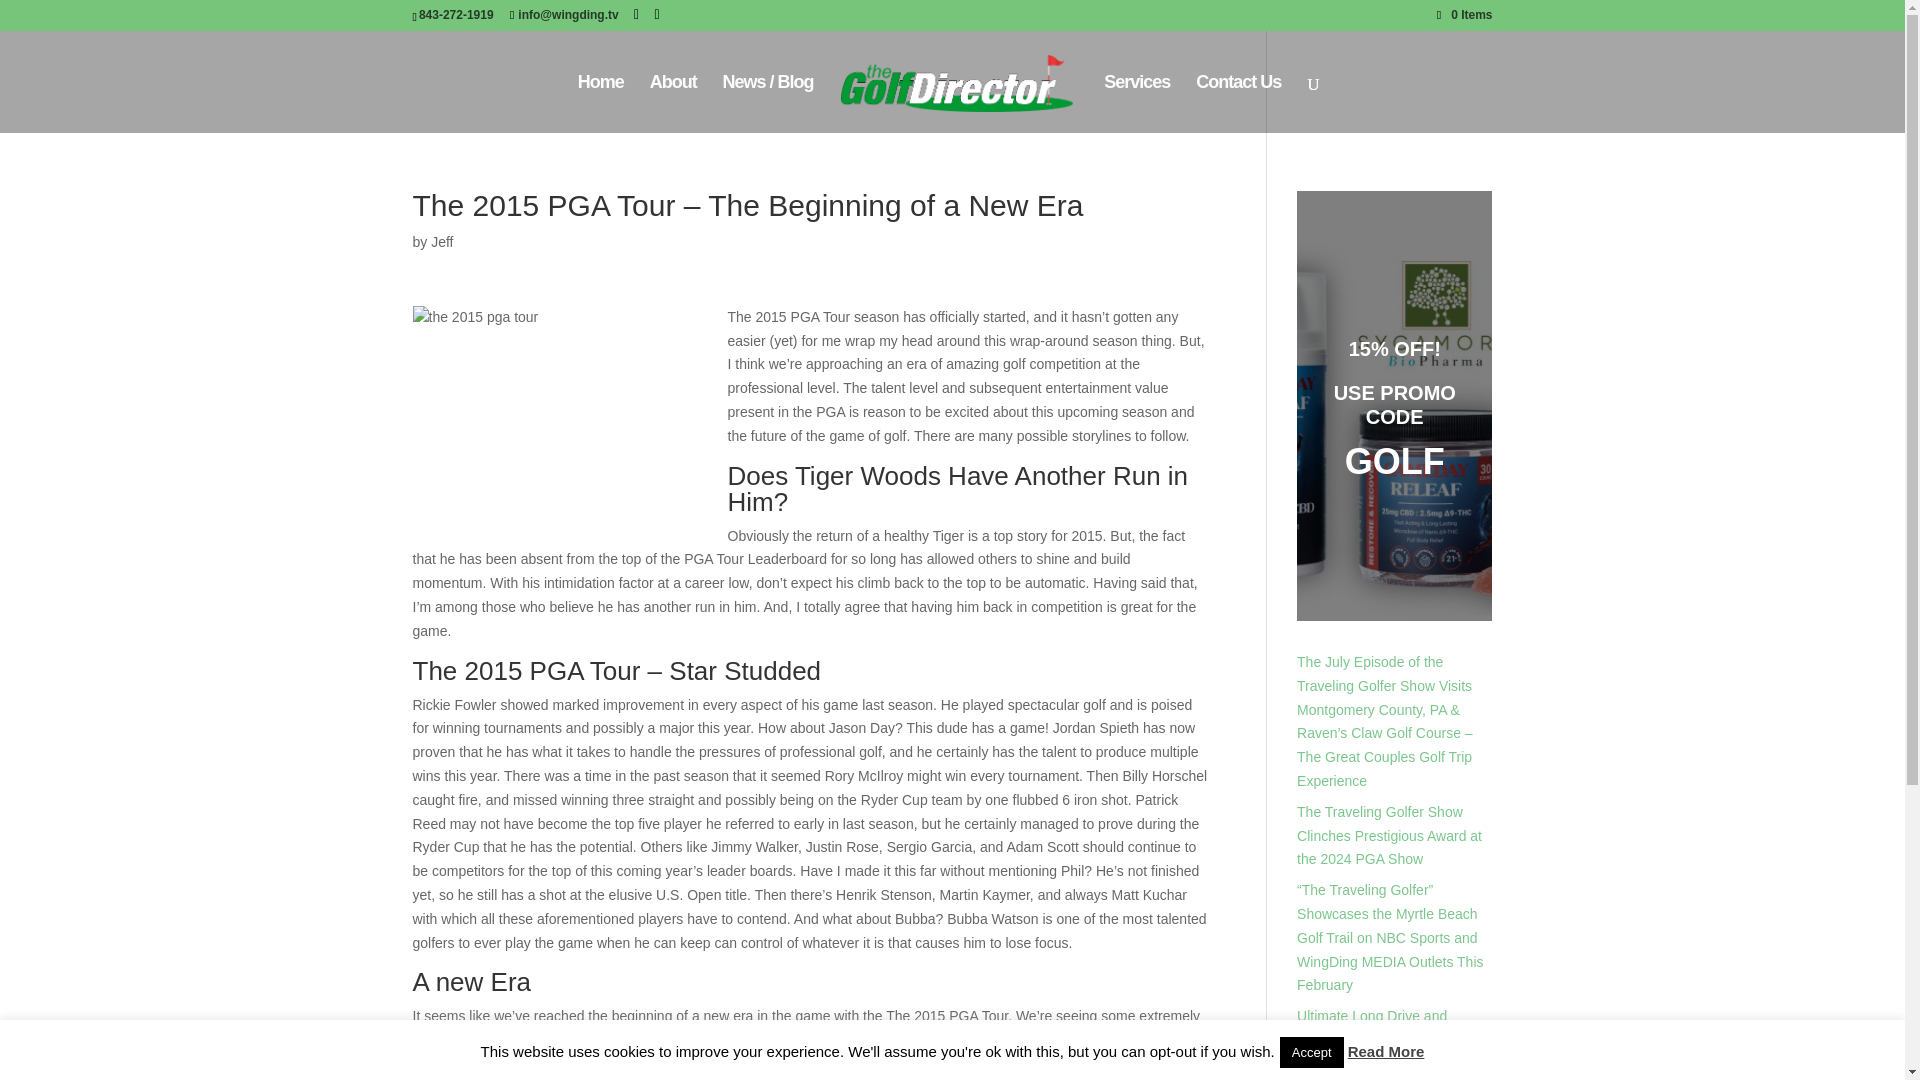 The image size is (1920, 1080). What do you see at coordinates (1136, 103) in the screenshot?
I see `Services` at bounding box center [1136, 103].